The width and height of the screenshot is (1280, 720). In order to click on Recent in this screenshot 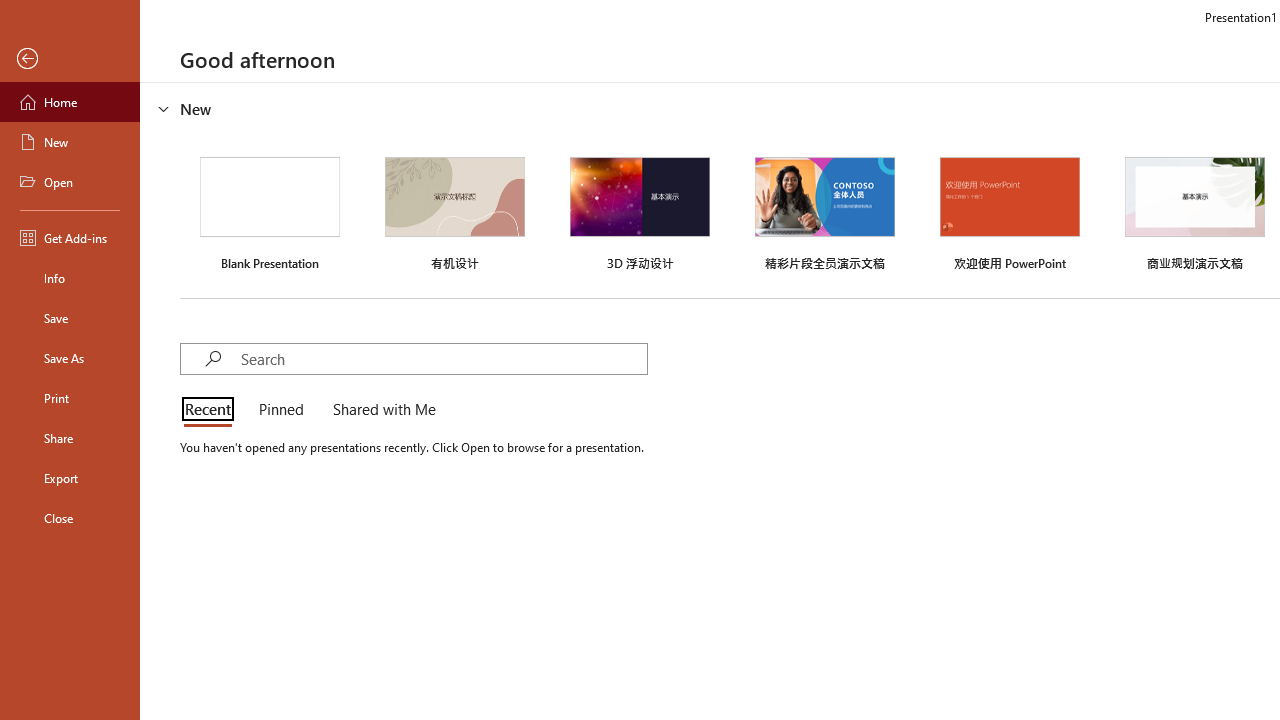, I will do `click(212, 410)`.